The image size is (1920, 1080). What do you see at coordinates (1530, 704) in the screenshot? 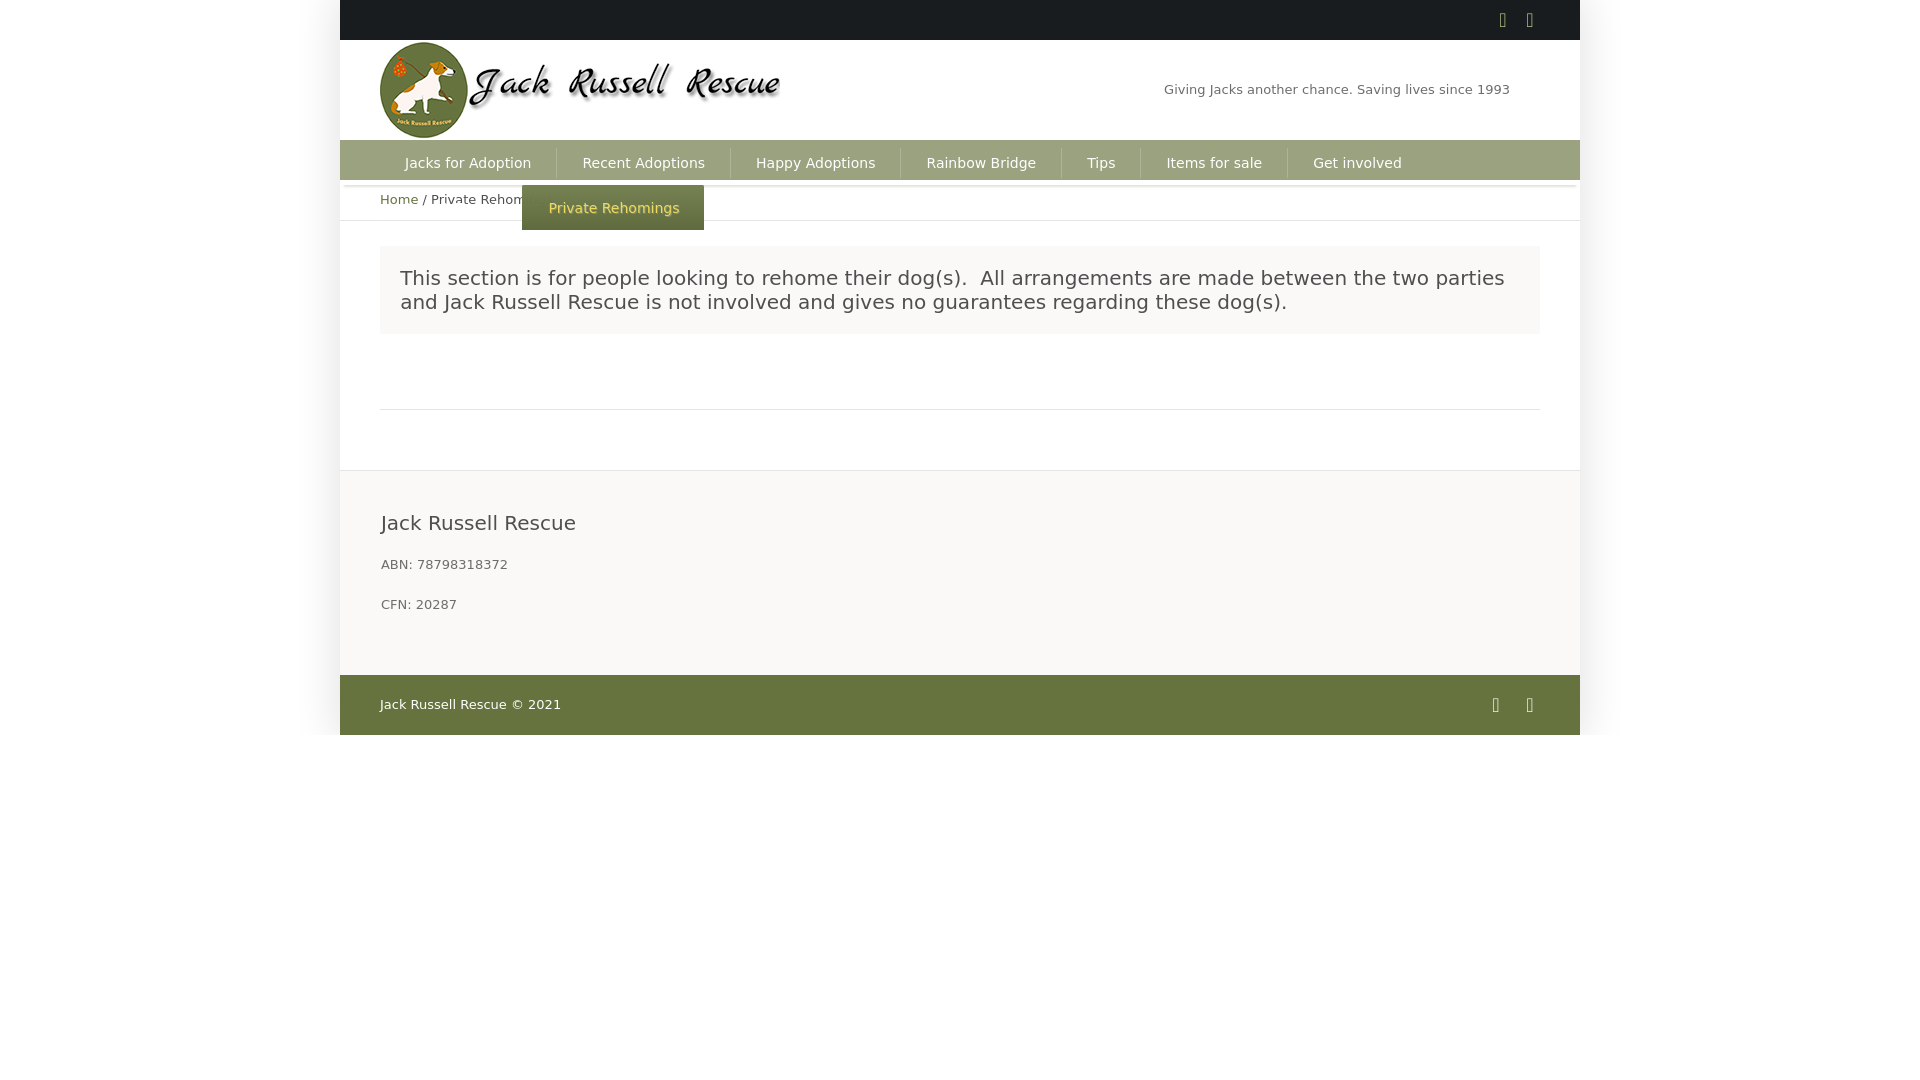
I see `Follow us on YouTube` at bounding box center [1530, 704].